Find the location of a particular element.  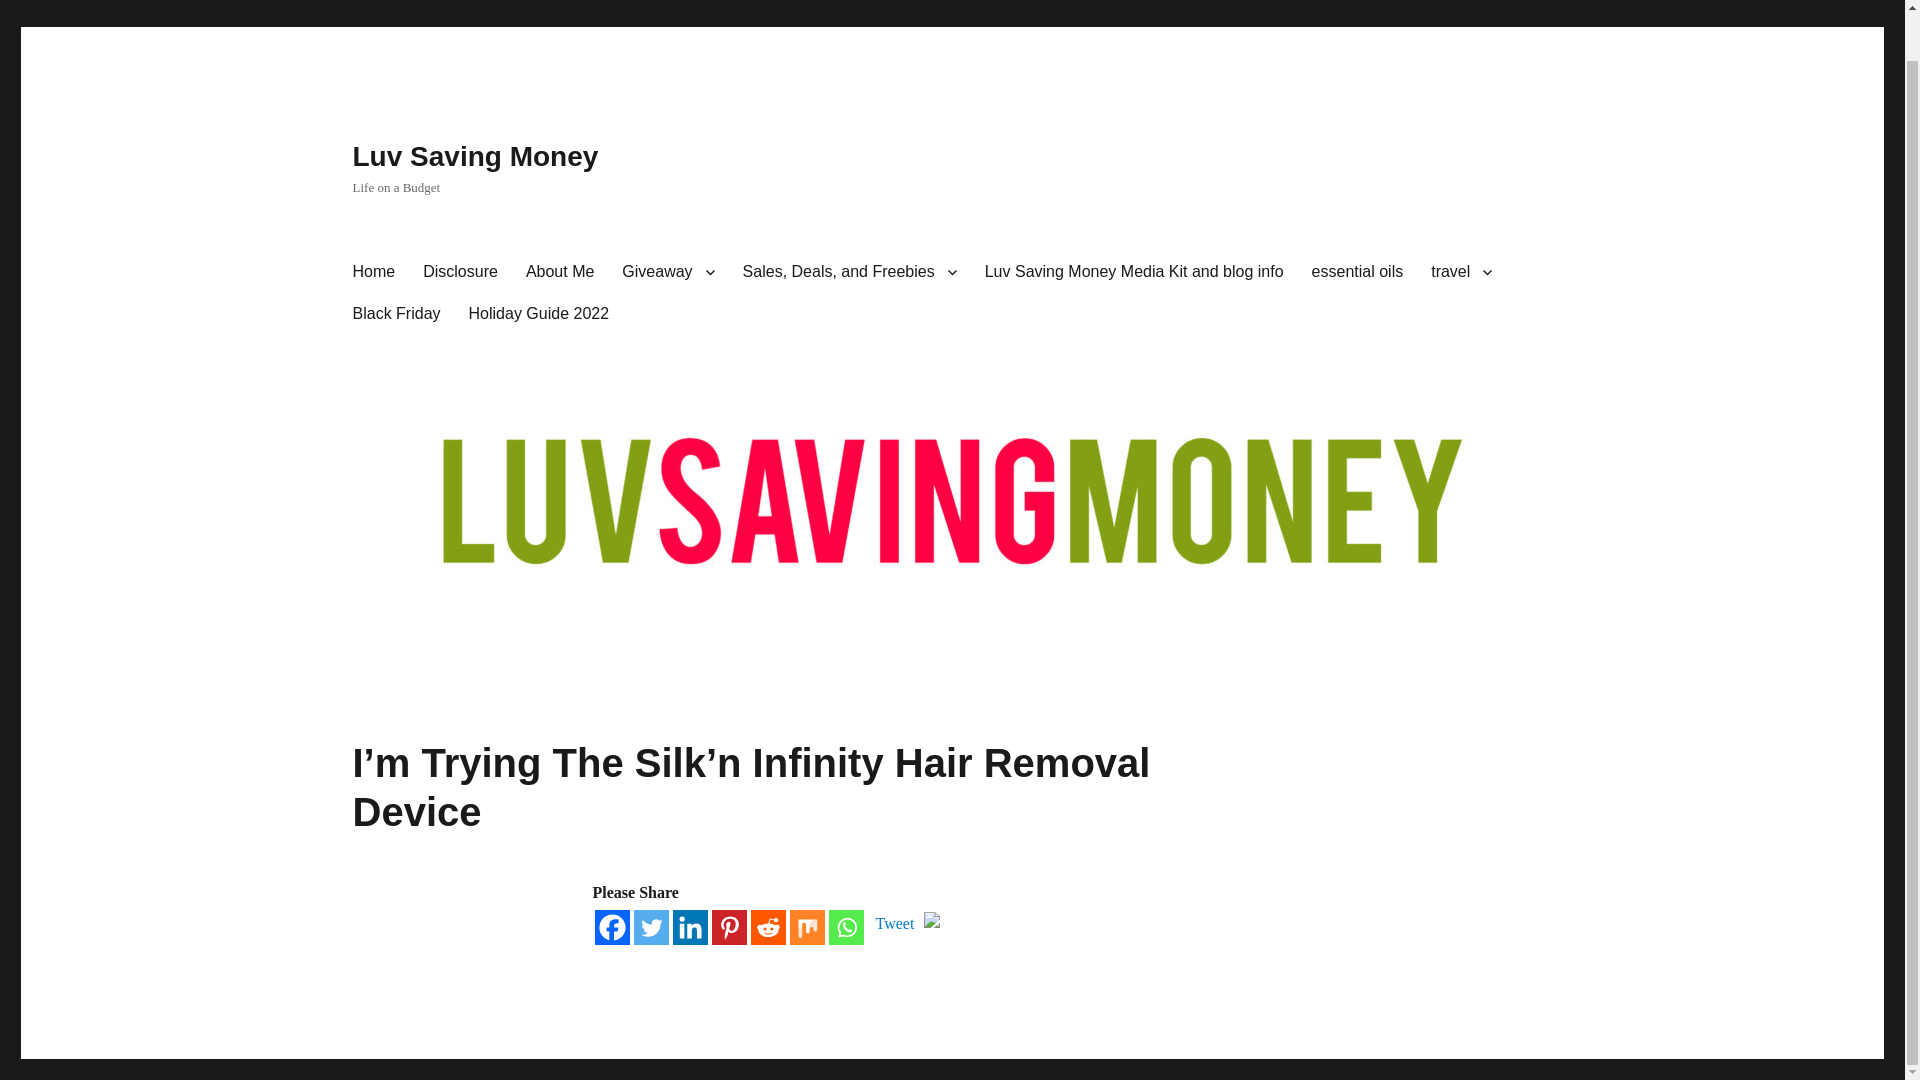

Whatsapp is located at coordinates (844, 928).